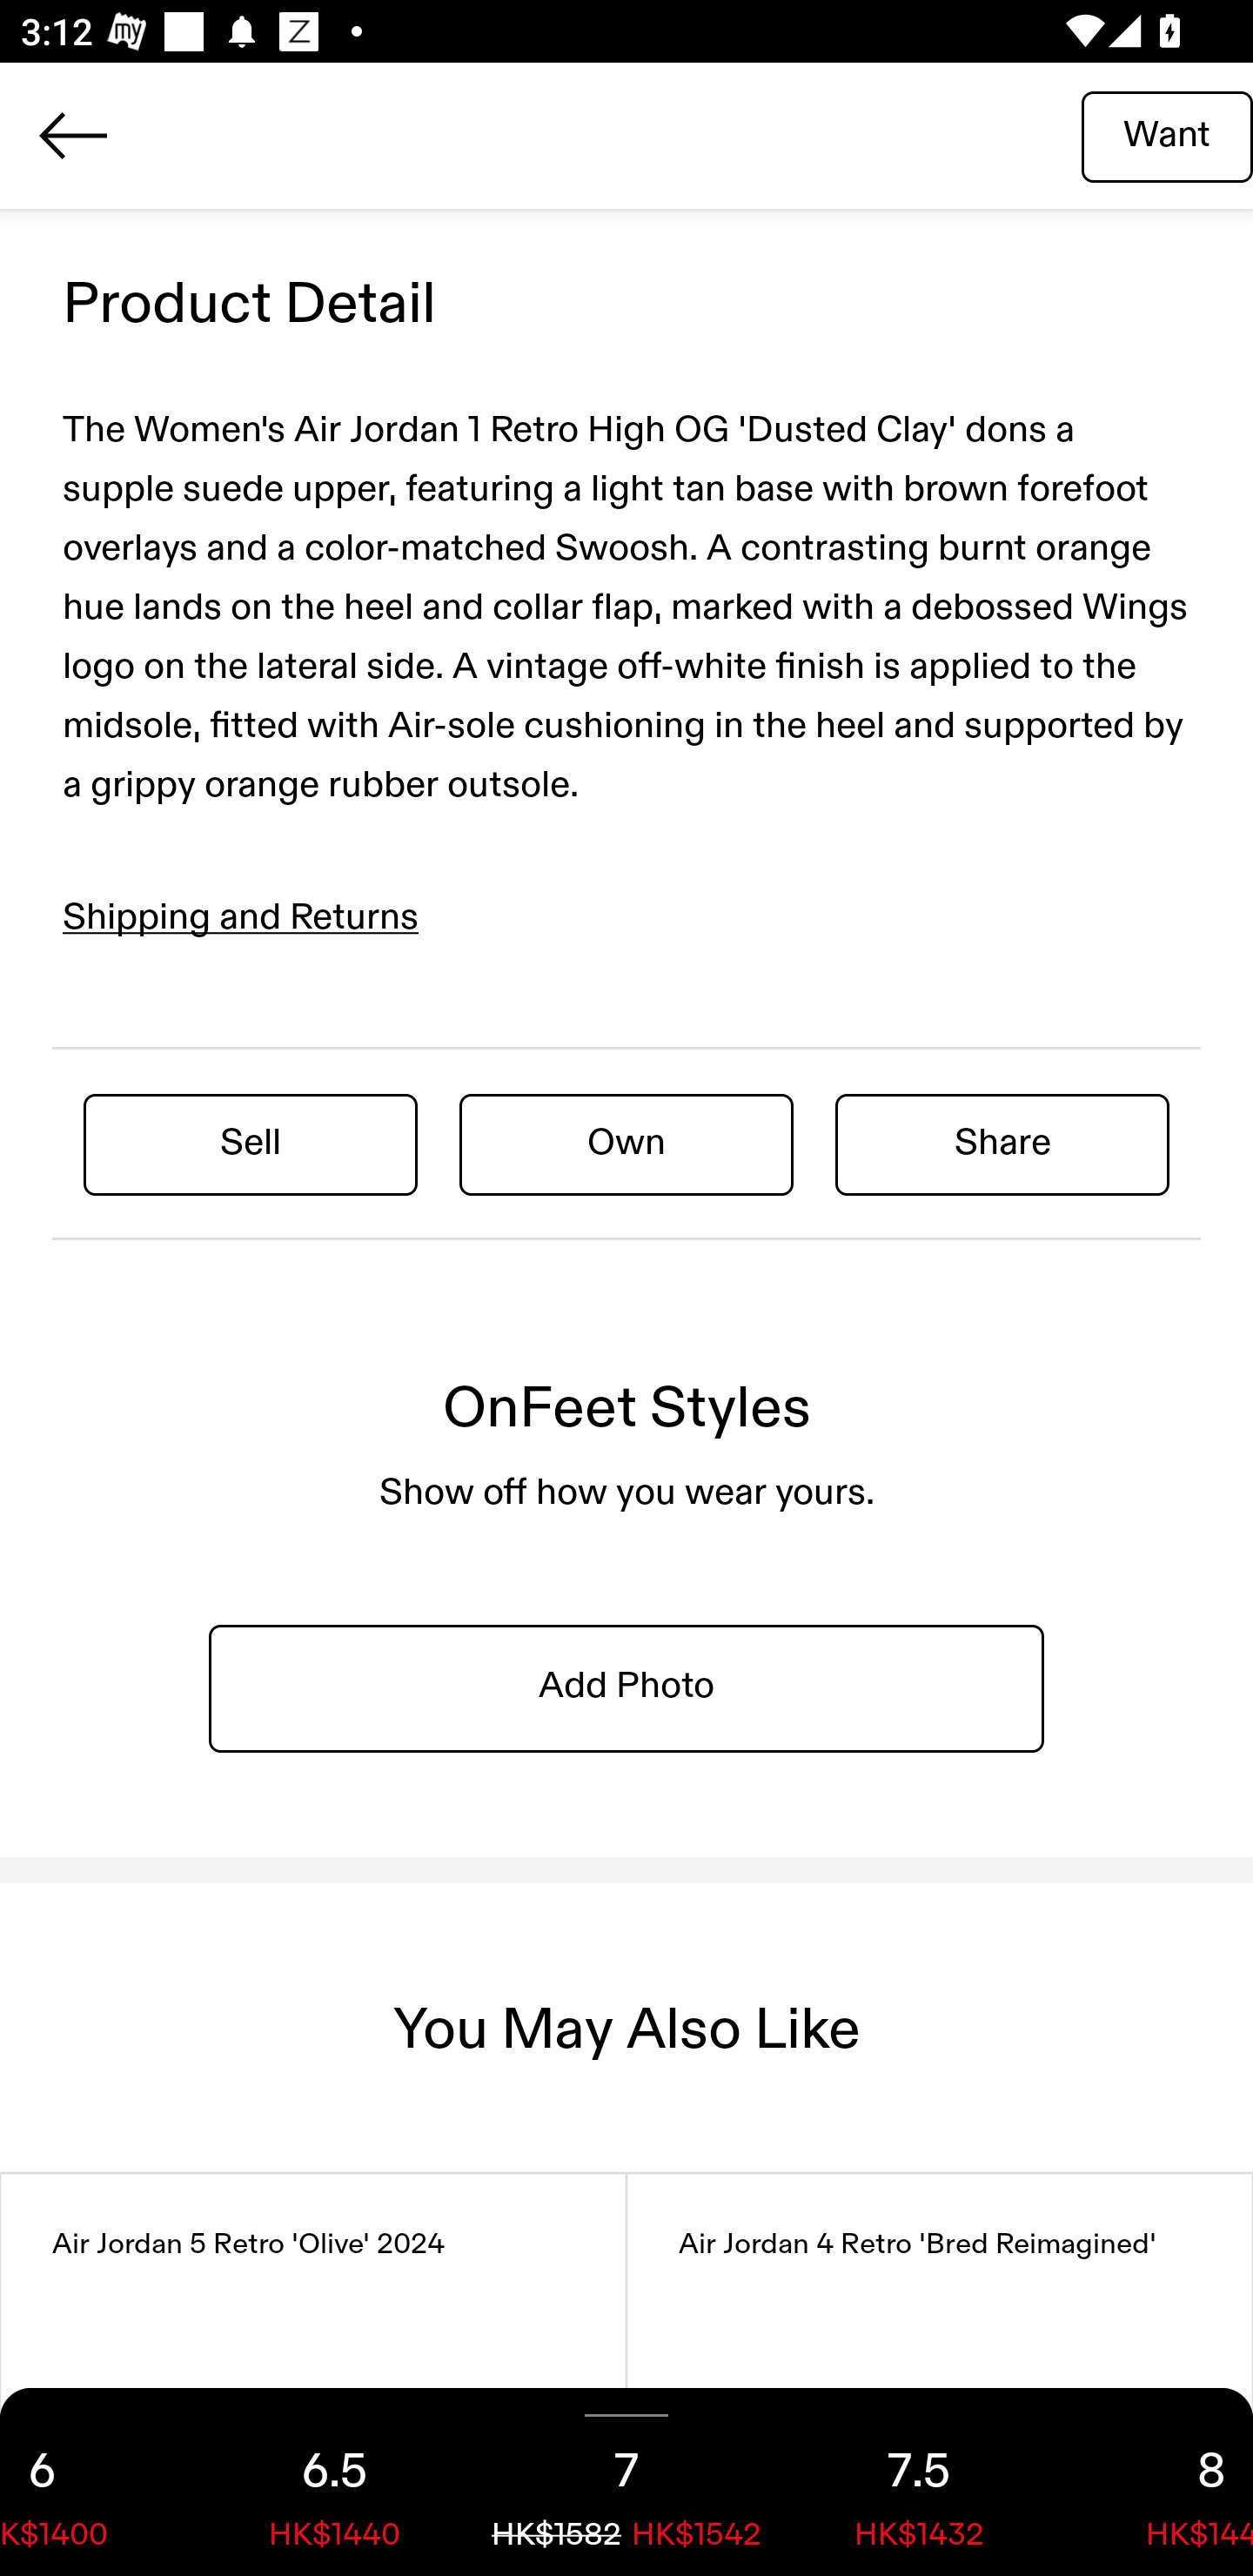 This screenshot has height=2576, width=1253. What do you see at coordinates (94, 2482) in the screenshot?
I see `6 HK$1400` at bounding box center [94, 2482].